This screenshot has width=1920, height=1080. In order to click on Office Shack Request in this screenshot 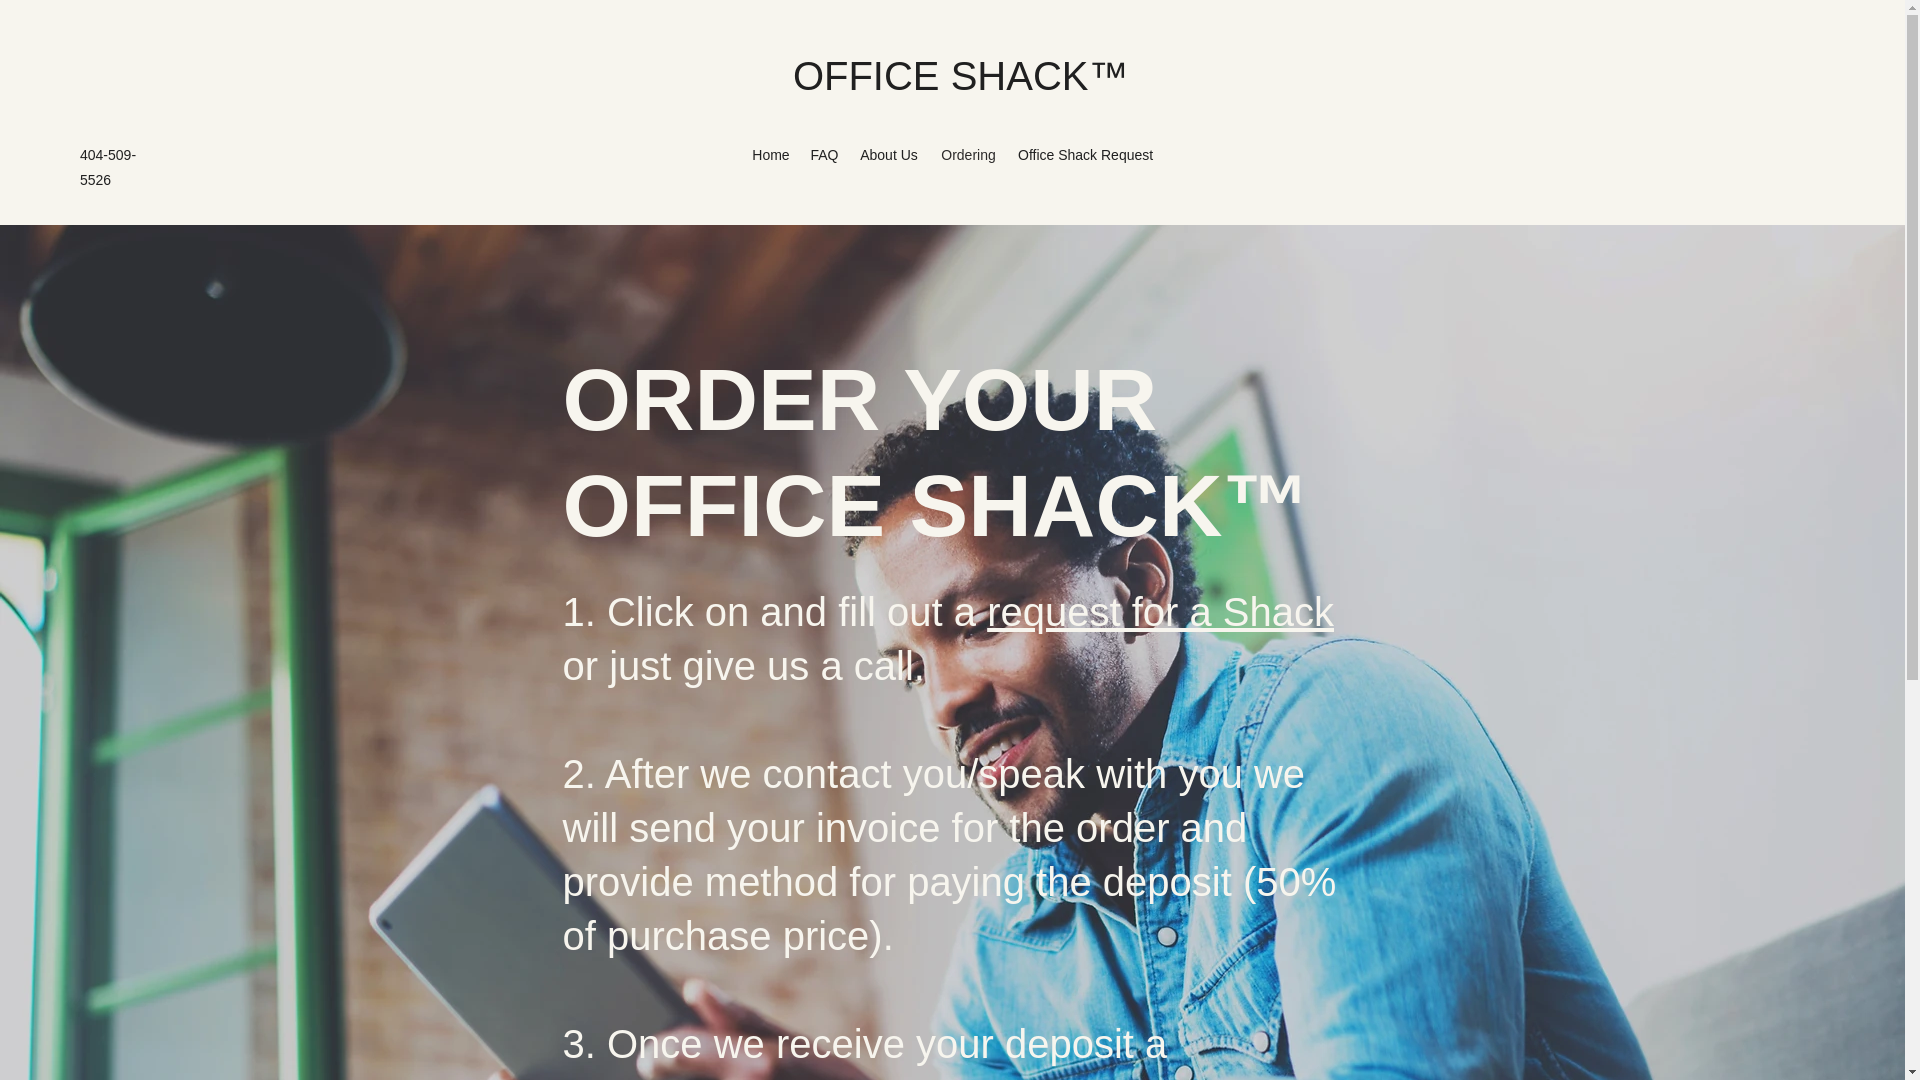, I will do `click(1086, 154)`.